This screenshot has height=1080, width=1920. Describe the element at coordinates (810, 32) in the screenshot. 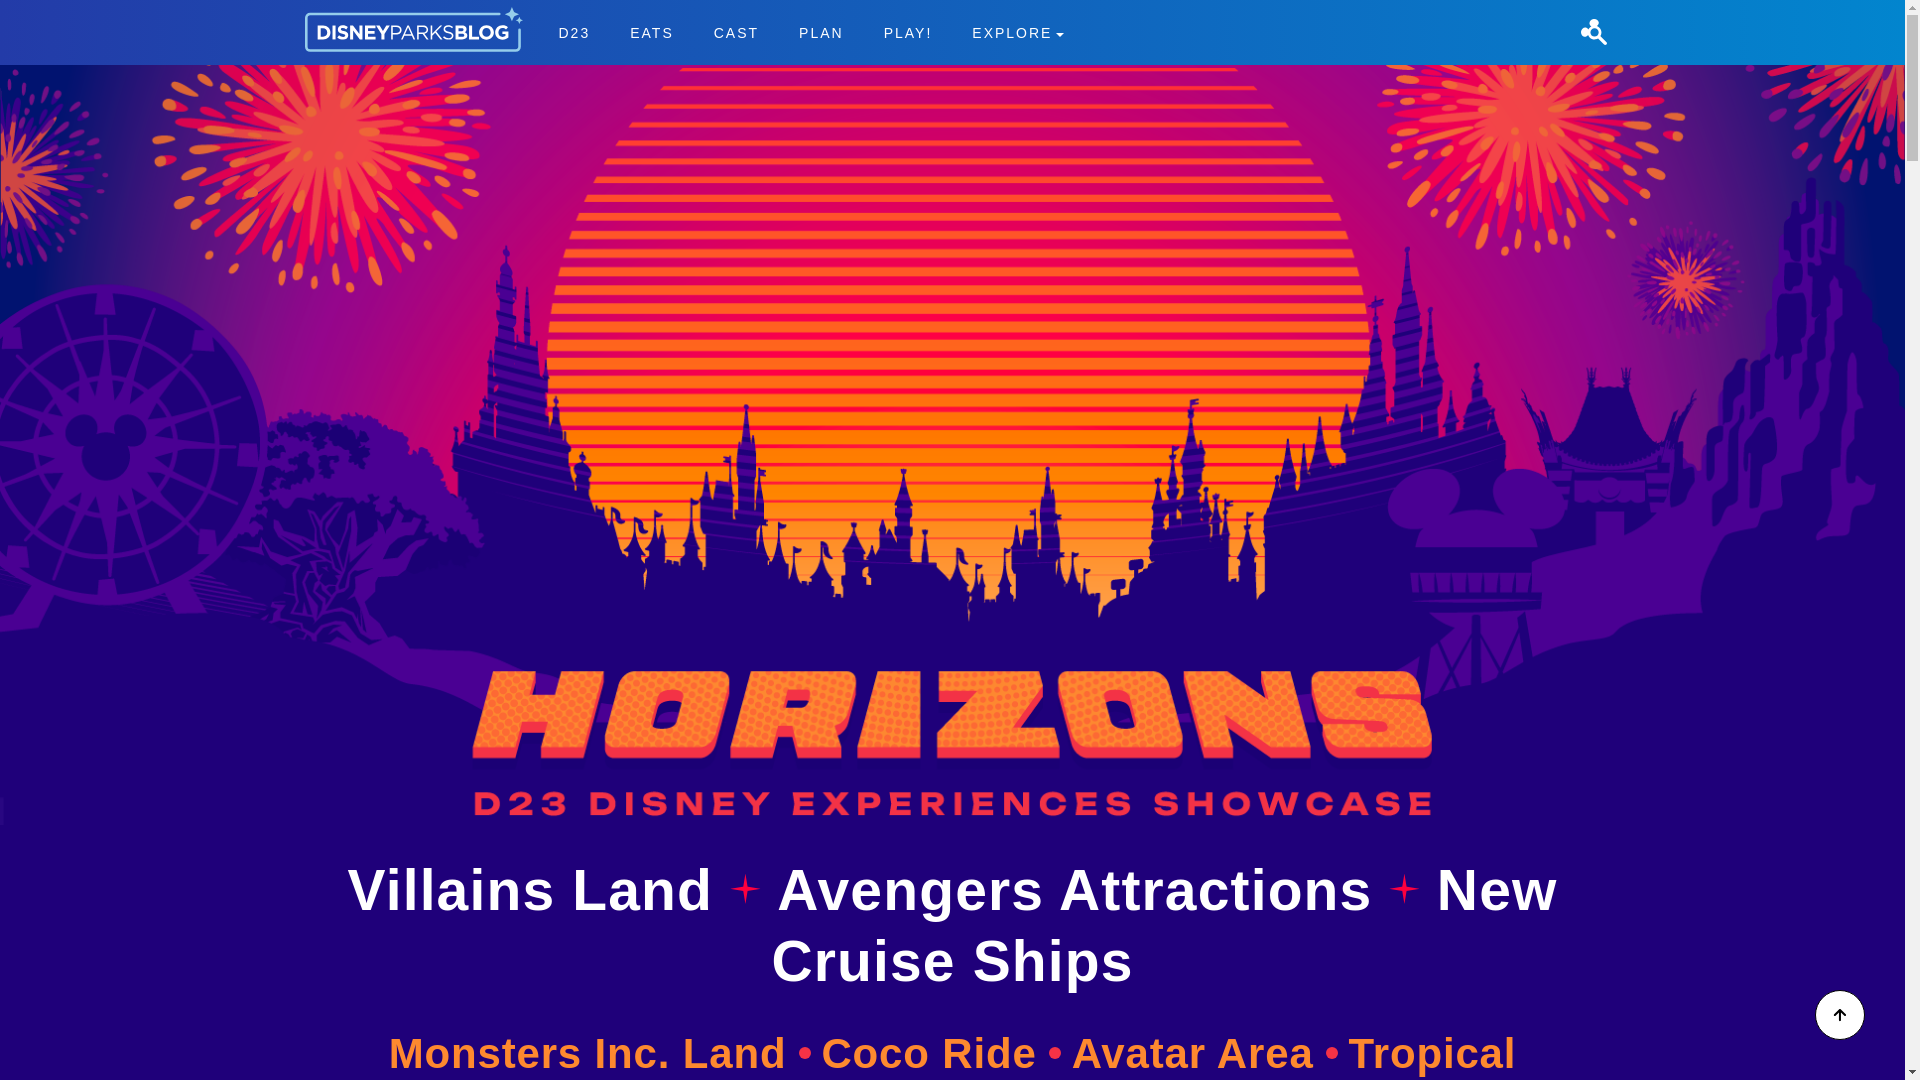

I see `Coco Ride` at that location.